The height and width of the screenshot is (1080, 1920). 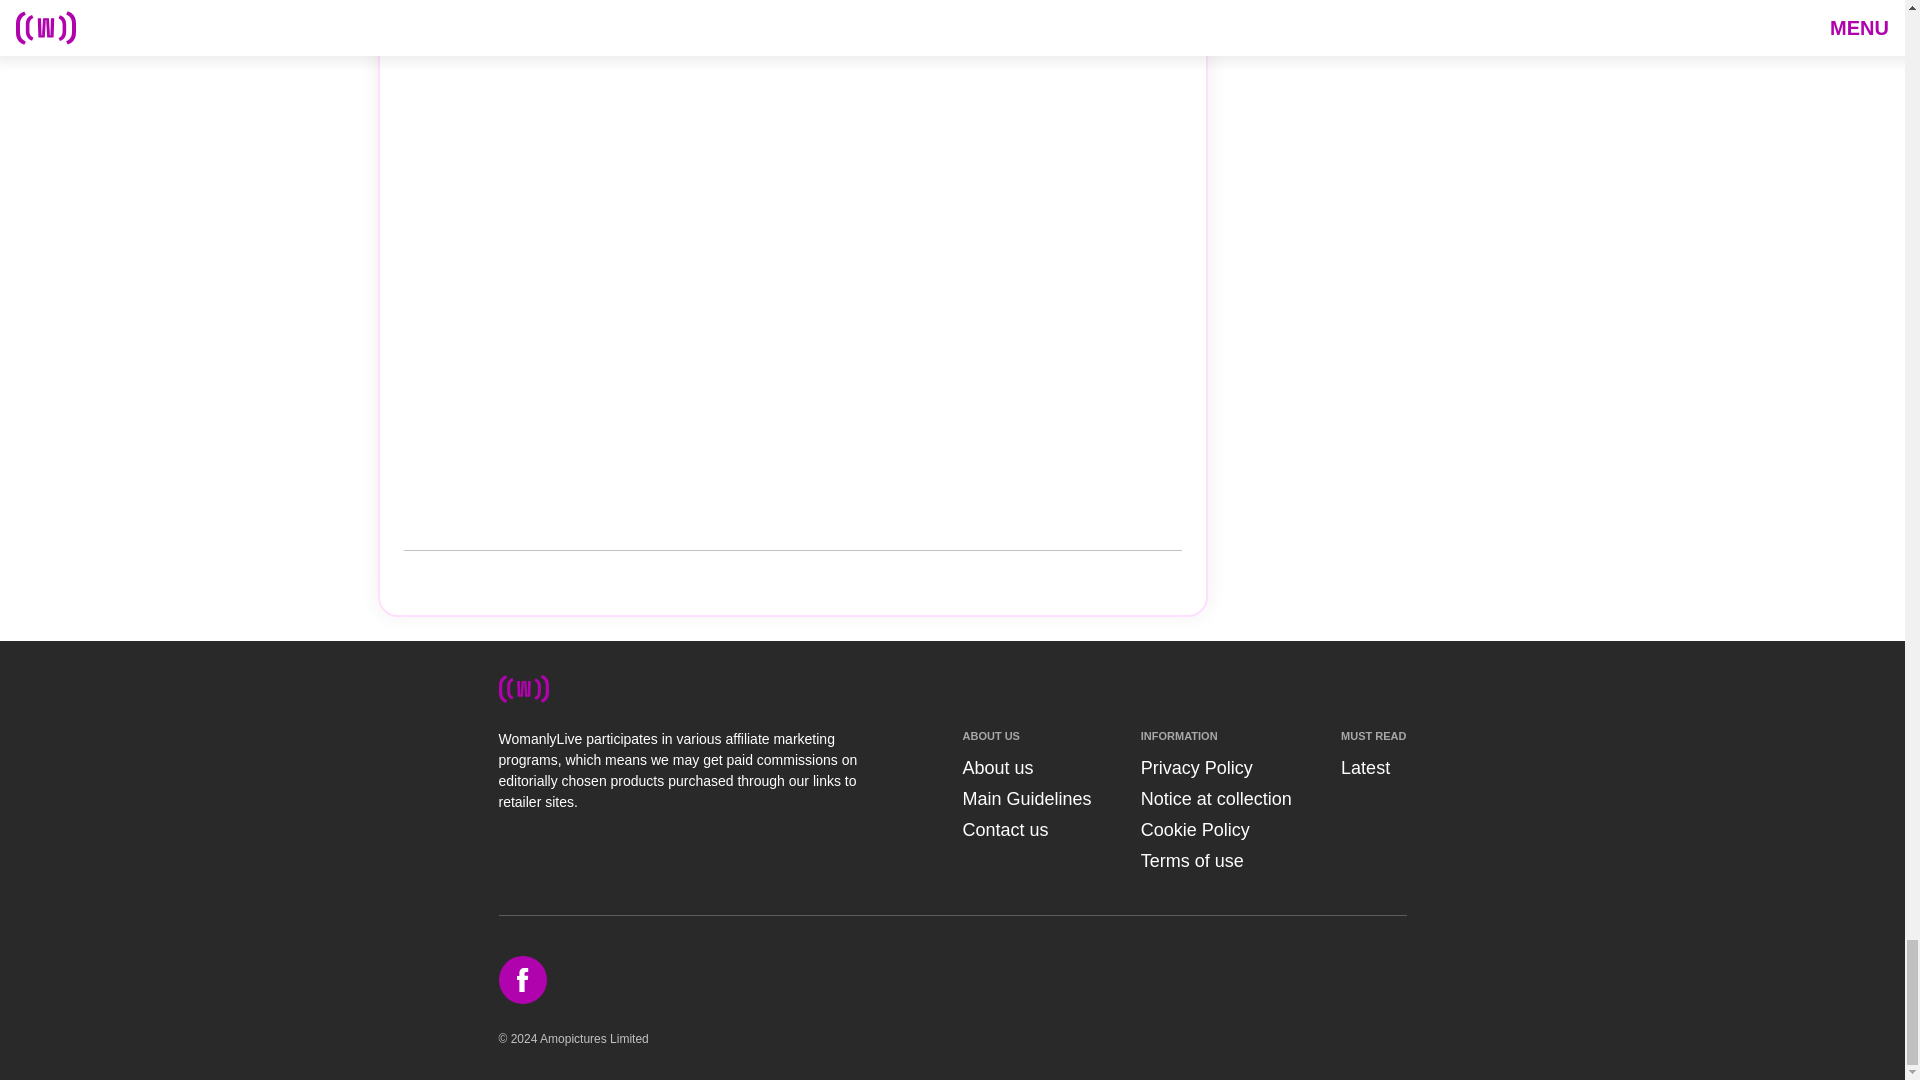 What do you see at coordinates (1194, 830) in the screenshot?
I see `Cookie Policy` at bounding box center [1194, 830].